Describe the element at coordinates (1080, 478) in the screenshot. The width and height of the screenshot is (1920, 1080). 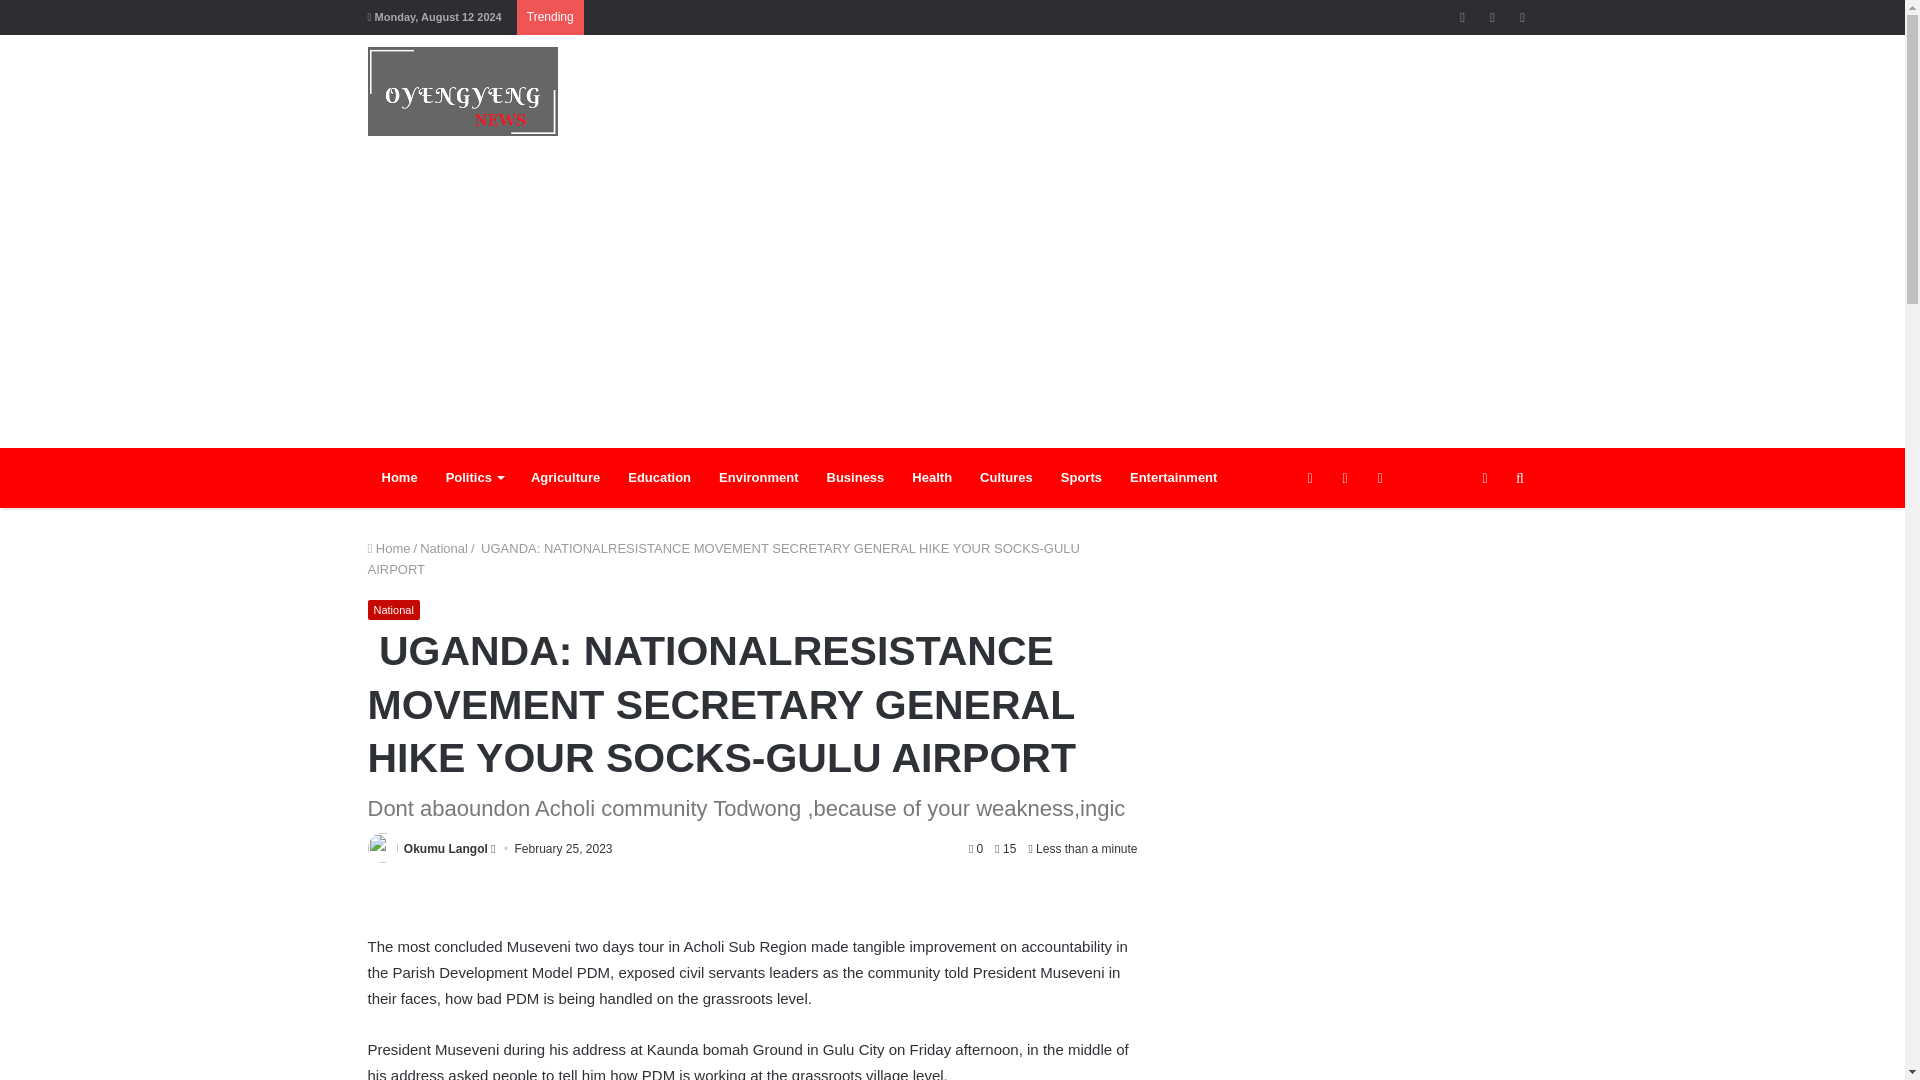
I see `Sports` at that location.